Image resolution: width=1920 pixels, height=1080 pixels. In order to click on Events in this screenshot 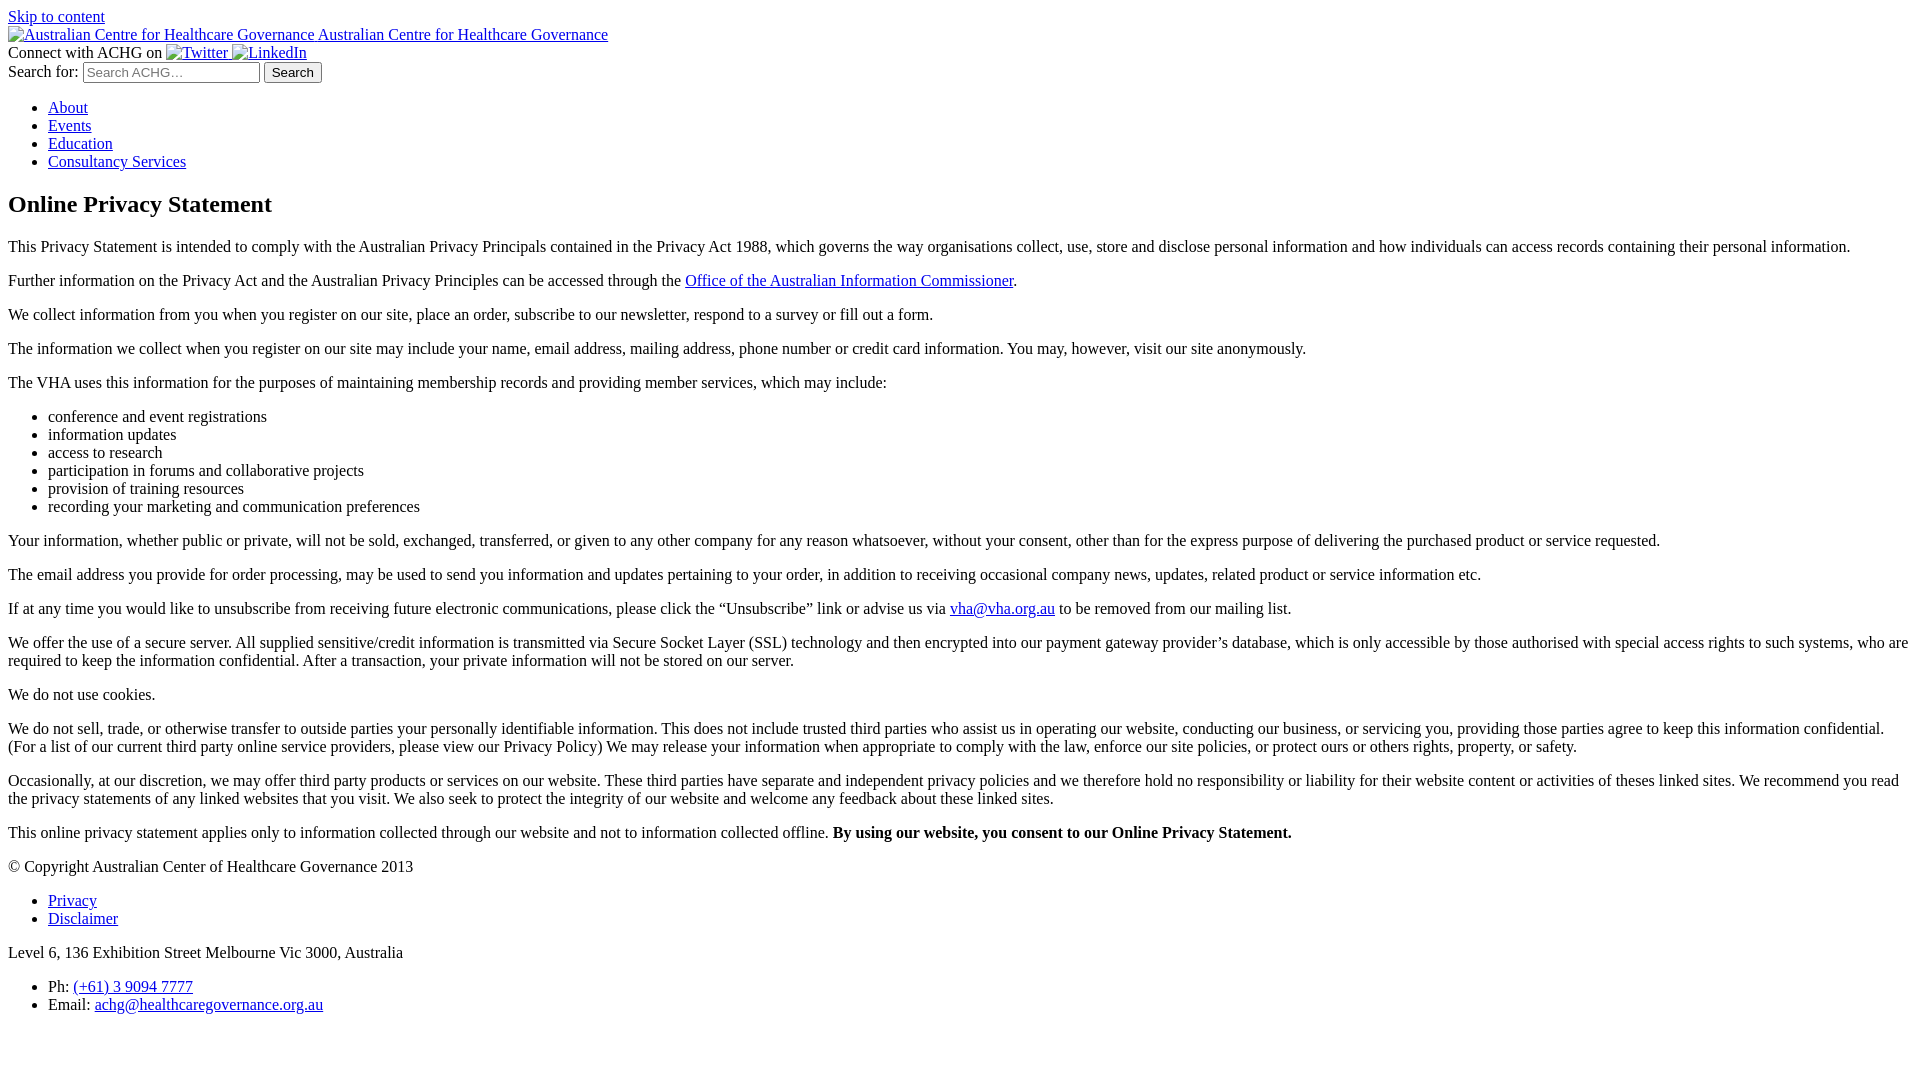, I will do `click(70, 126)`.